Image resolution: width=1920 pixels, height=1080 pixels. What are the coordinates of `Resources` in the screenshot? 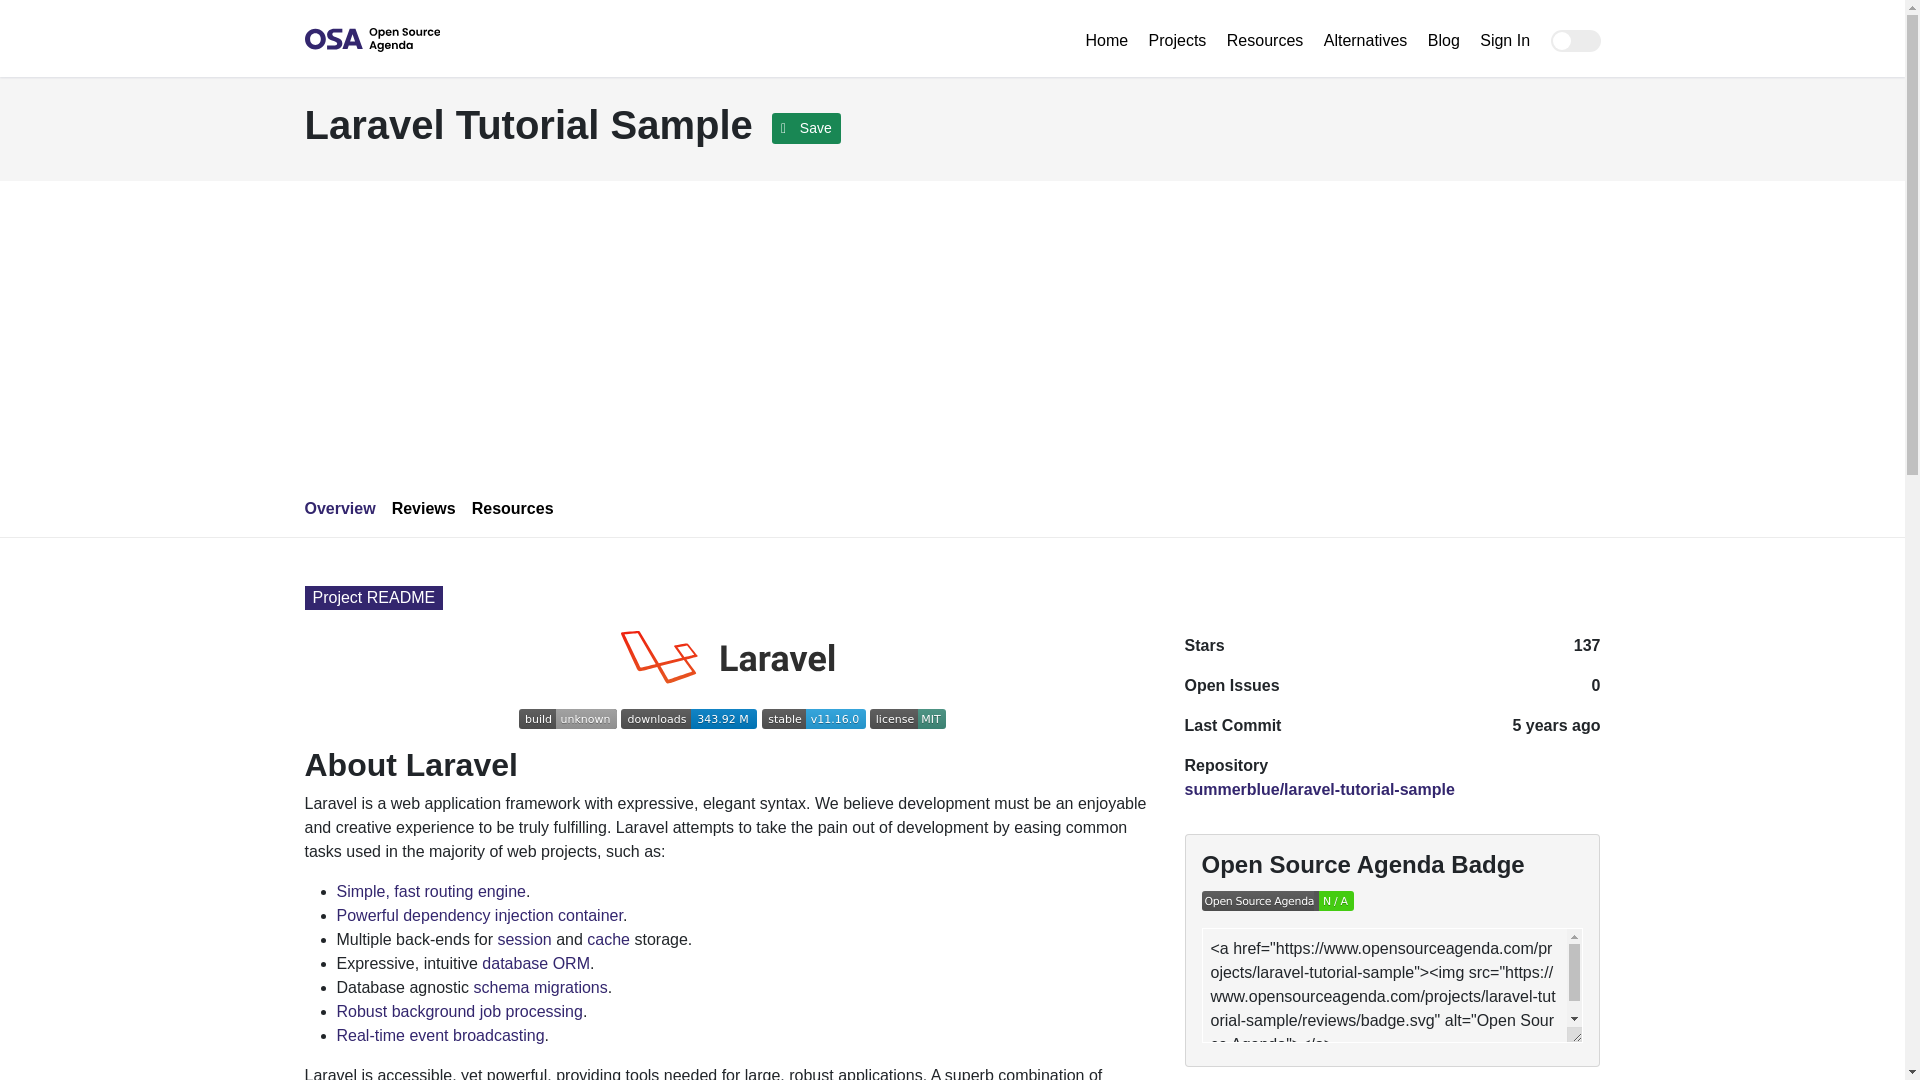 It's located at (1267, 40).